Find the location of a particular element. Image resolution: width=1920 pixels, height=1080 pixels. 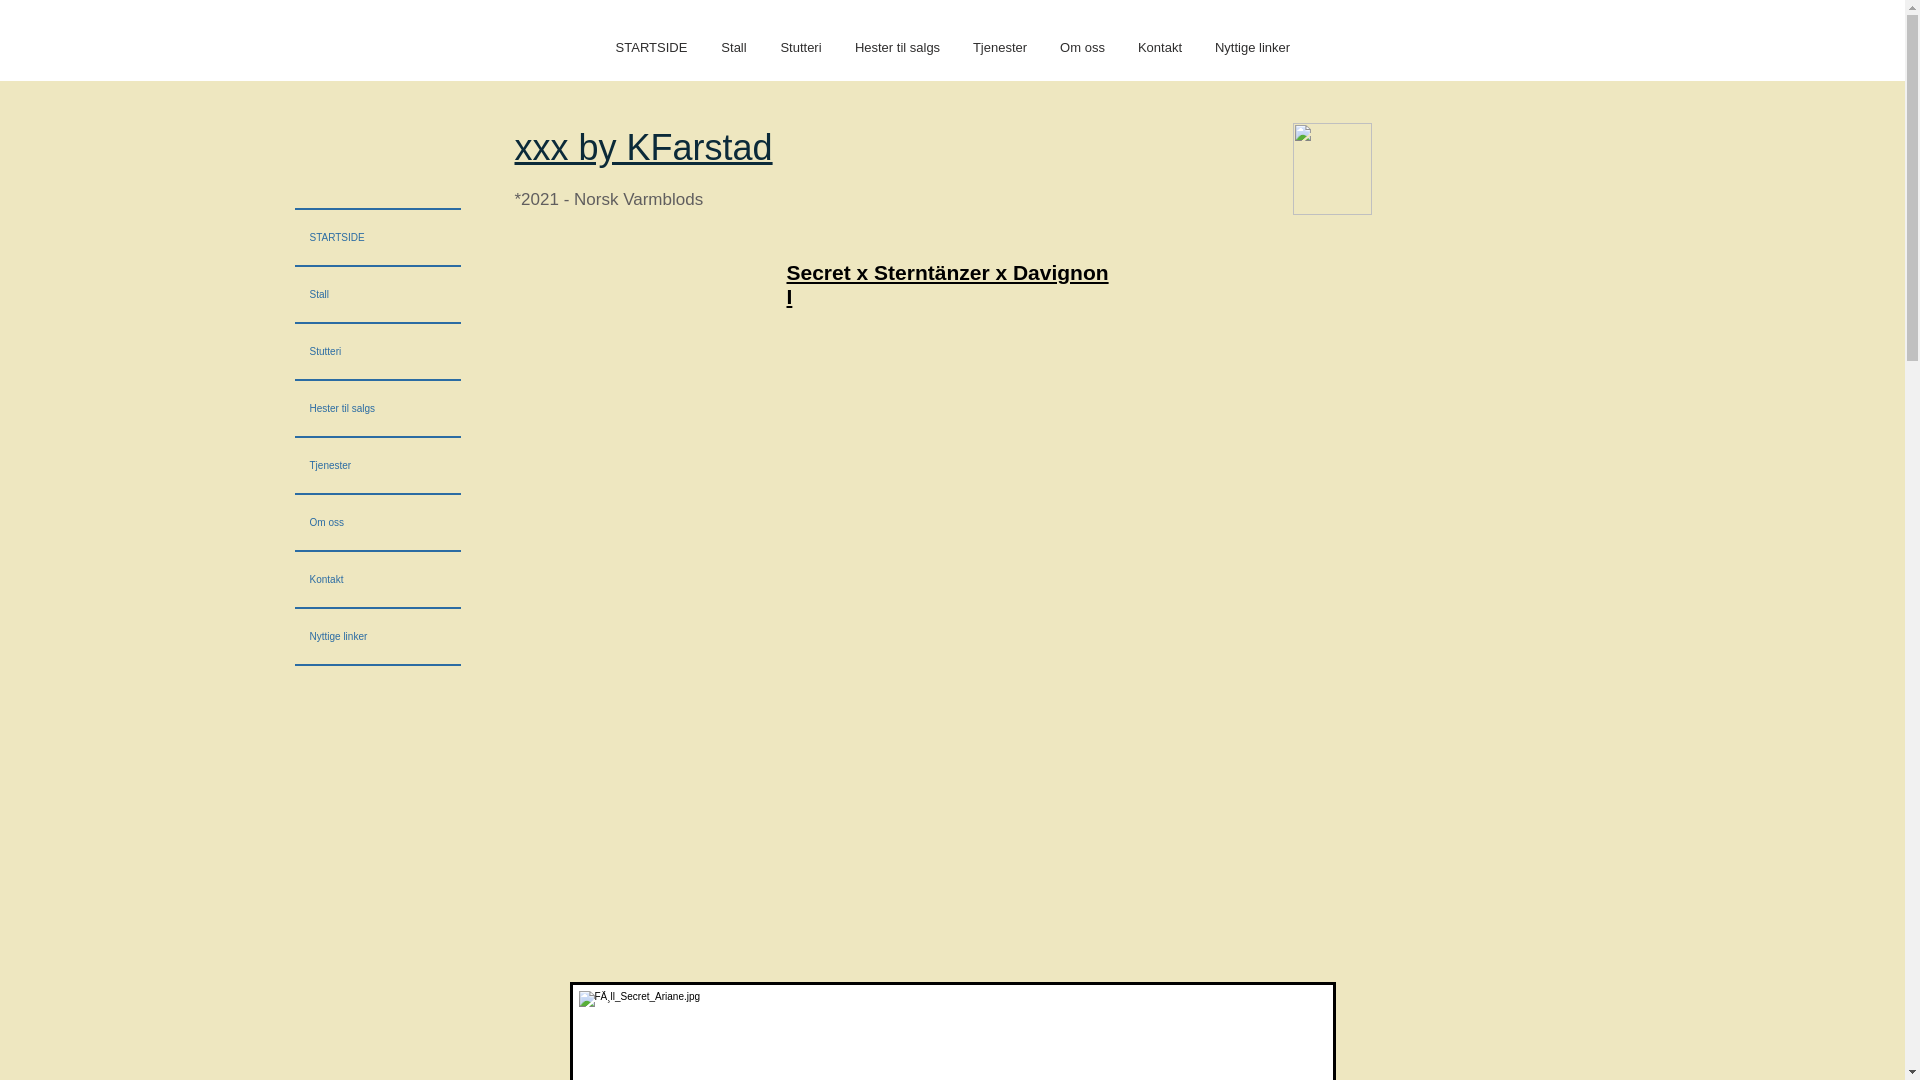

Om oss is located at coordinates (1082, 48).